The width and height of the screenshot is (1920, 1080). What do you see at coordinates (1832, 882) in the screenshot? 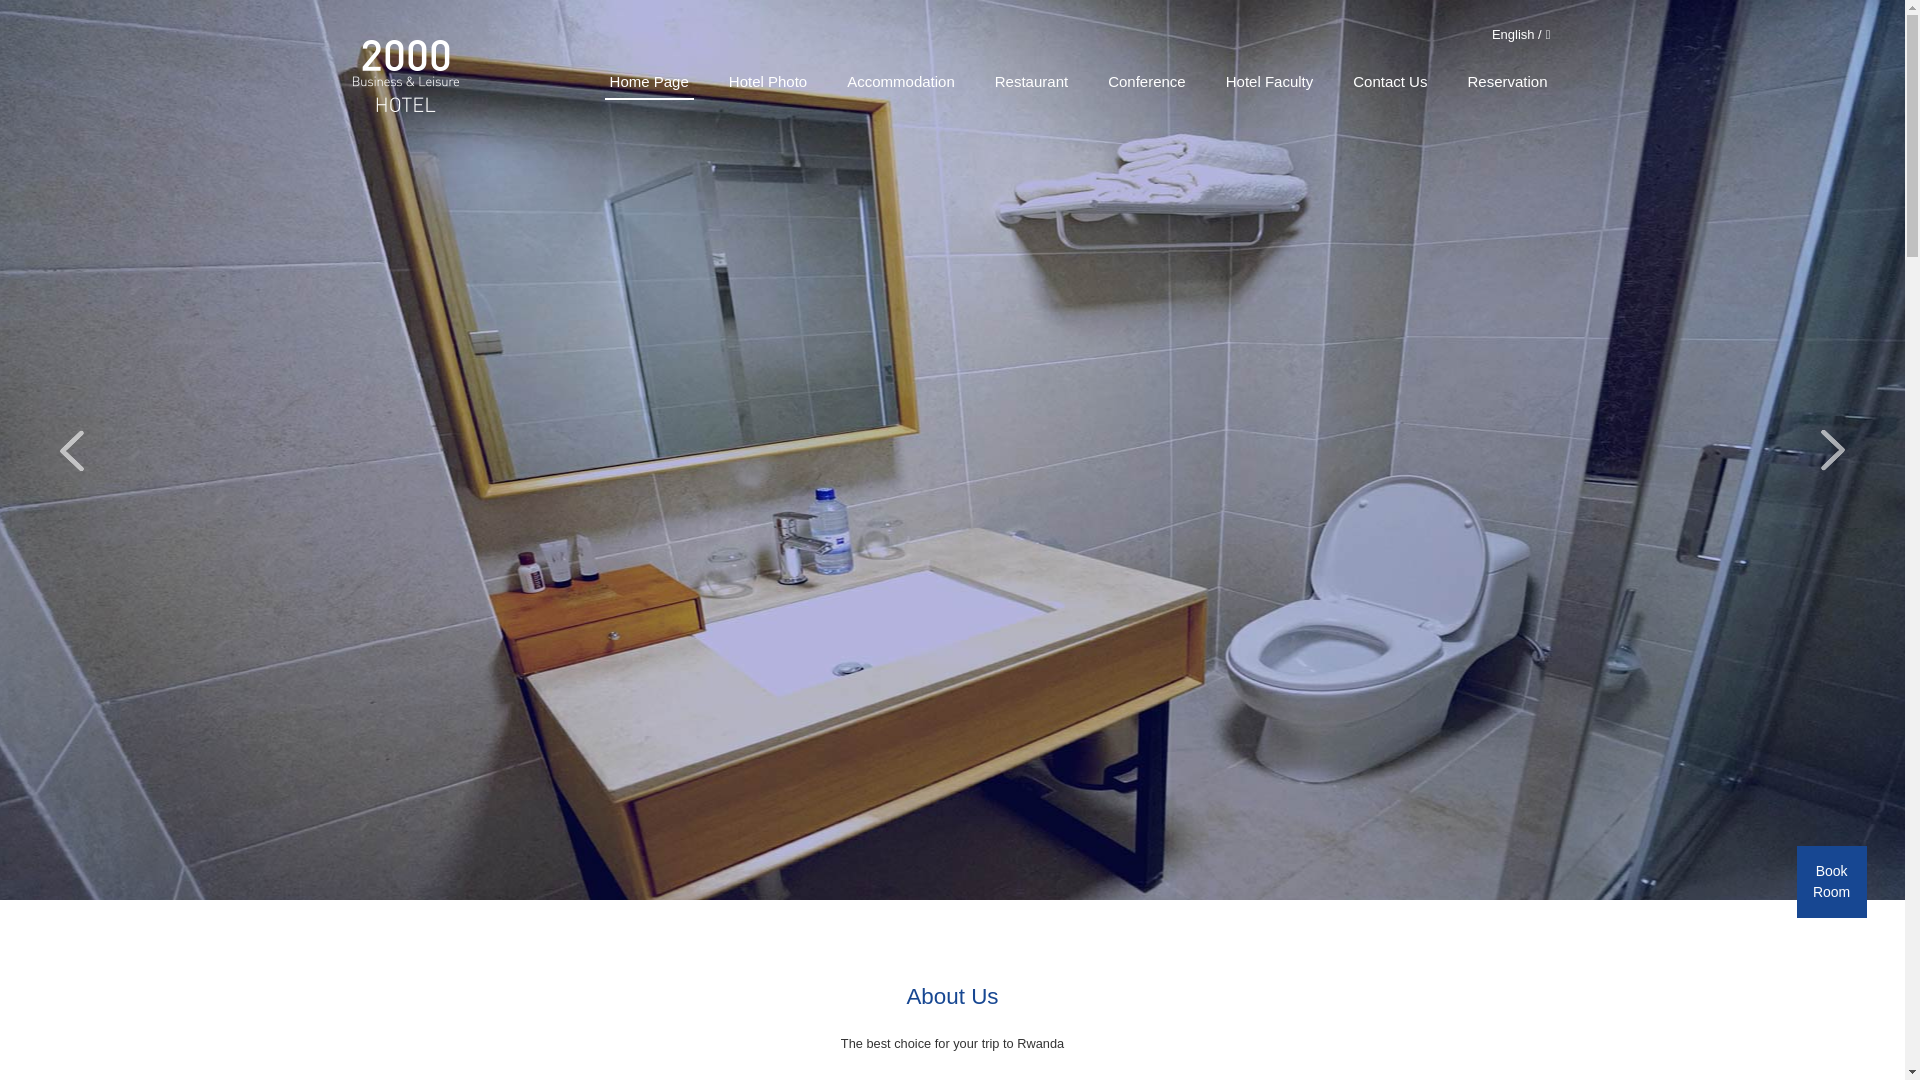
I see `Book
Room` at bounding box center [1832, 882].